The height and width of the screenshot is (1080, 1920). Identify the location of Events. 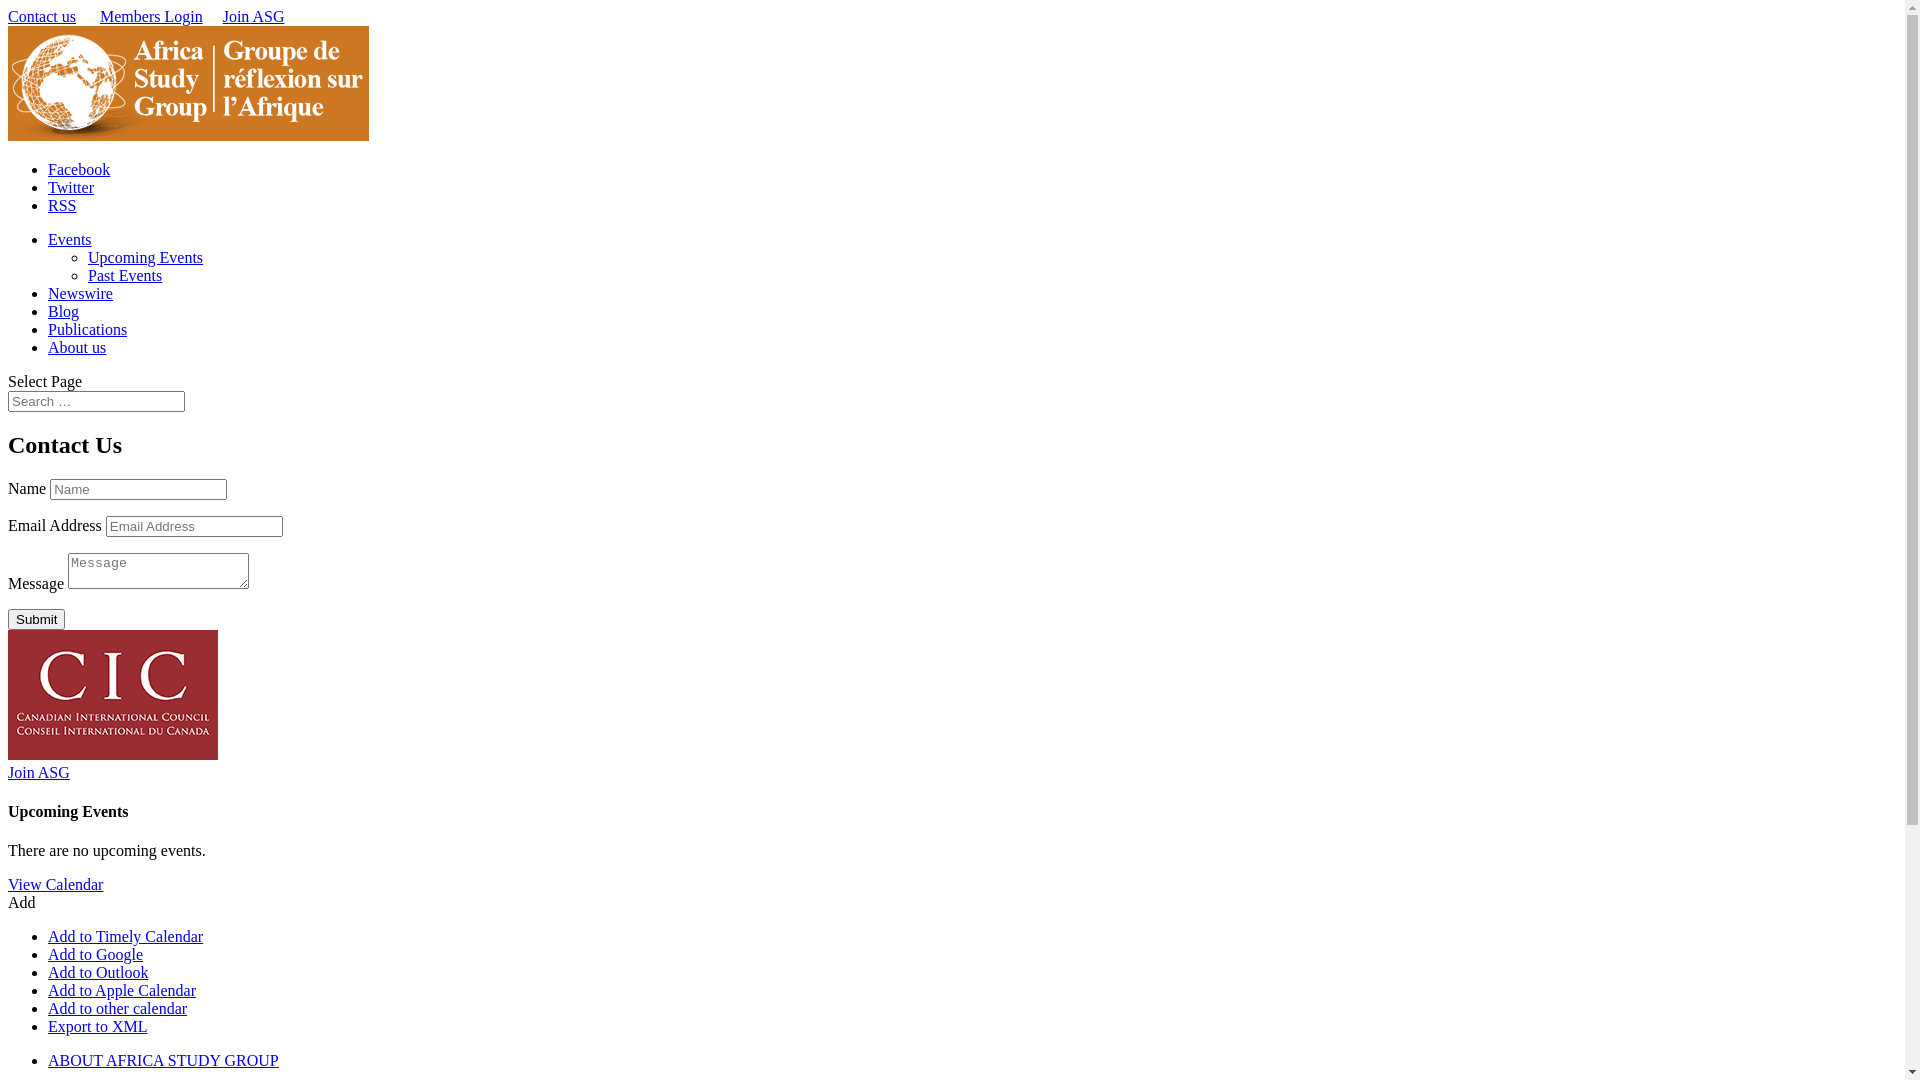
(70, 240).